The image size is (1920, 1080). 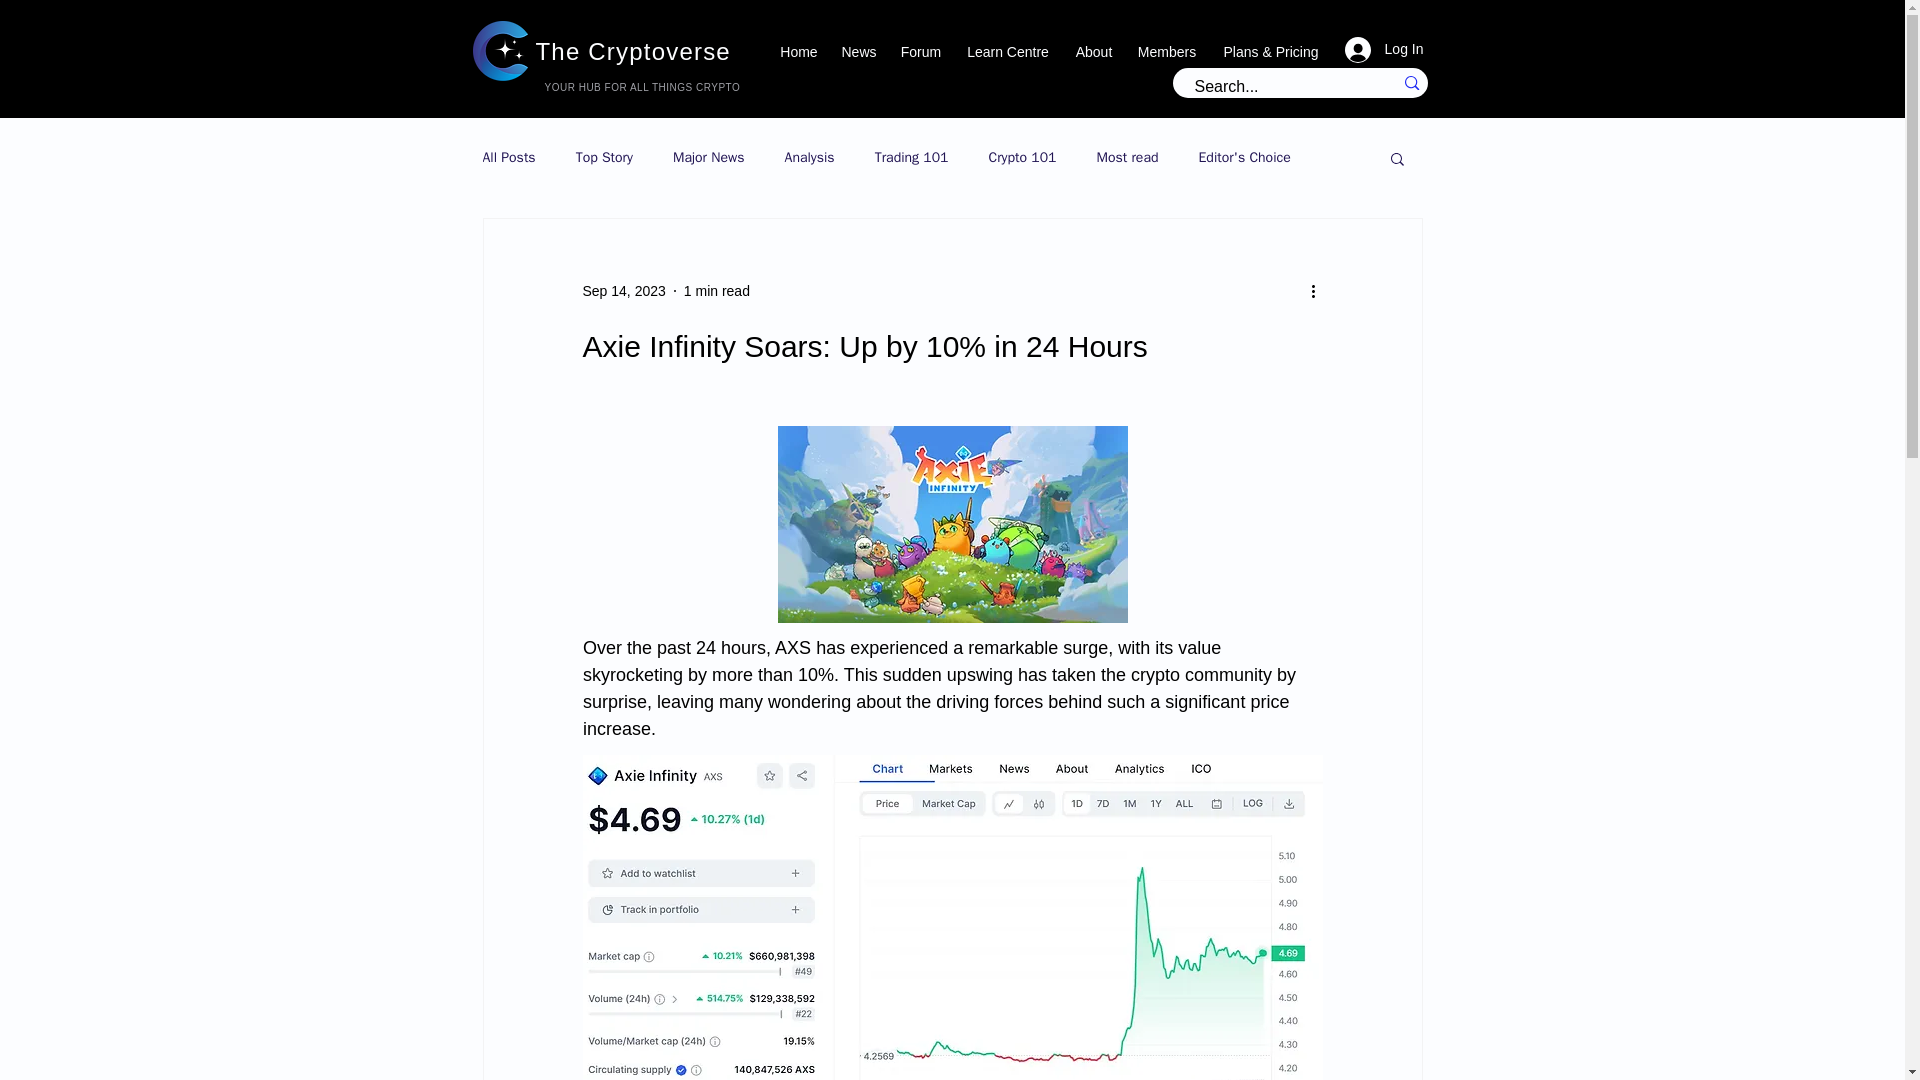 I want to click on Most read, so click(x=1126, y=158).